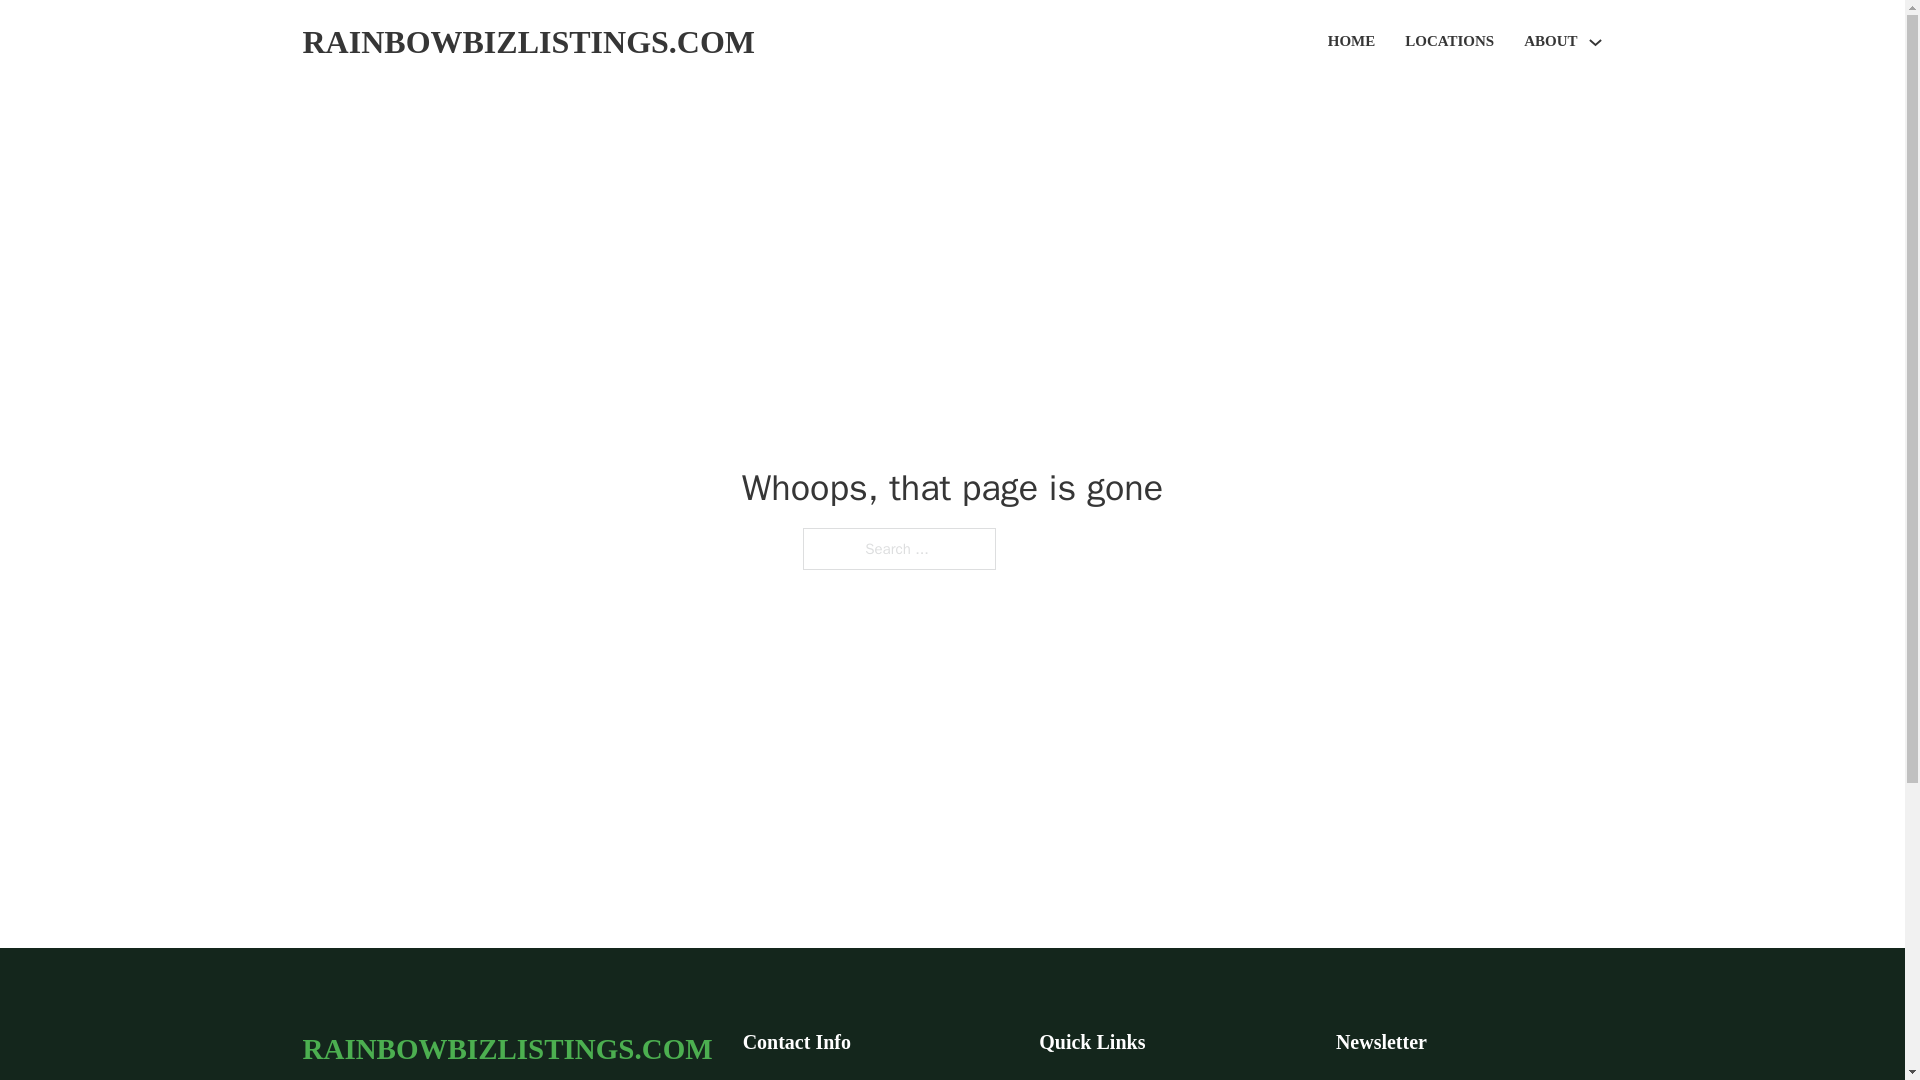 This screenshot has width=1920, height=1080. What do you see at coordinates (1449, 42) in the screenshot?
I see `LOCATIONS` at bounding box center [1449, 42].